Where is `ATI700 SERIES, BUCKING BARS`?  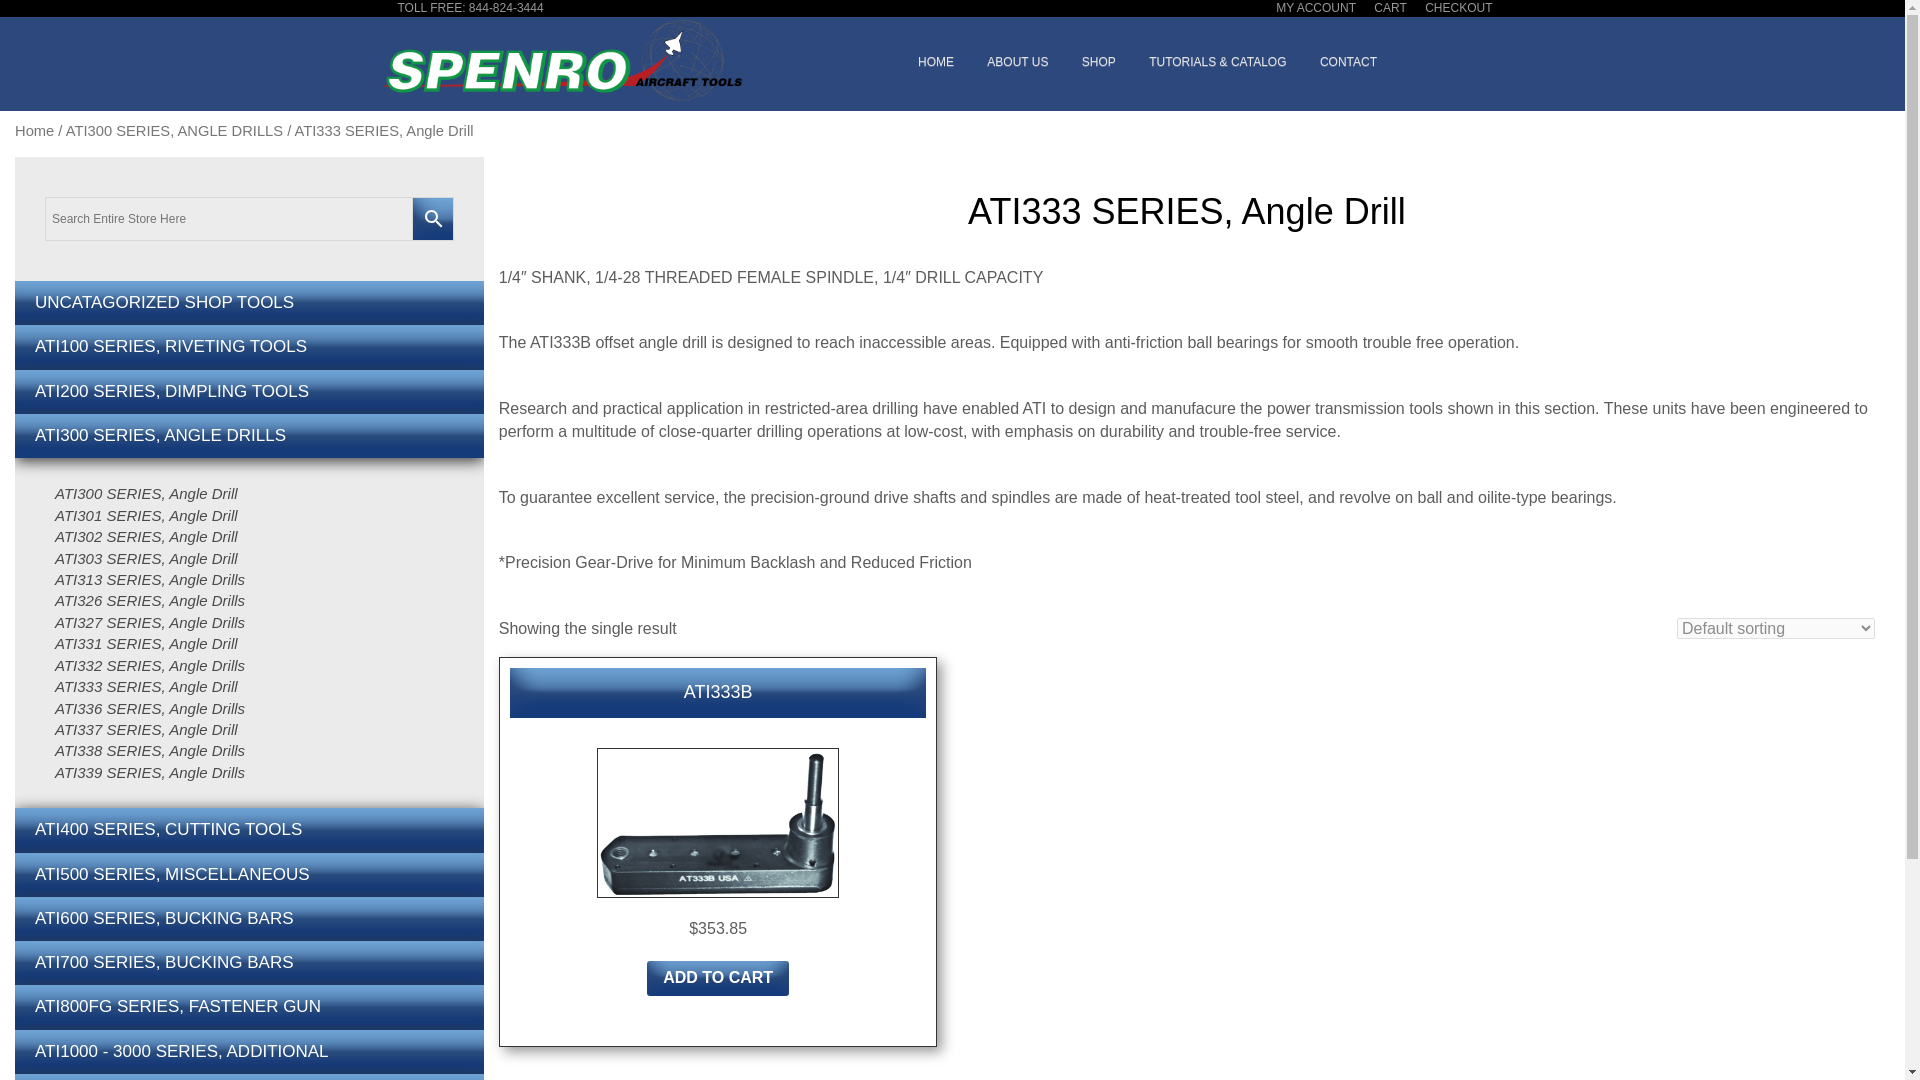 ATI700 SERIES, BUCKING BARS is located at coordinates (249, 962).